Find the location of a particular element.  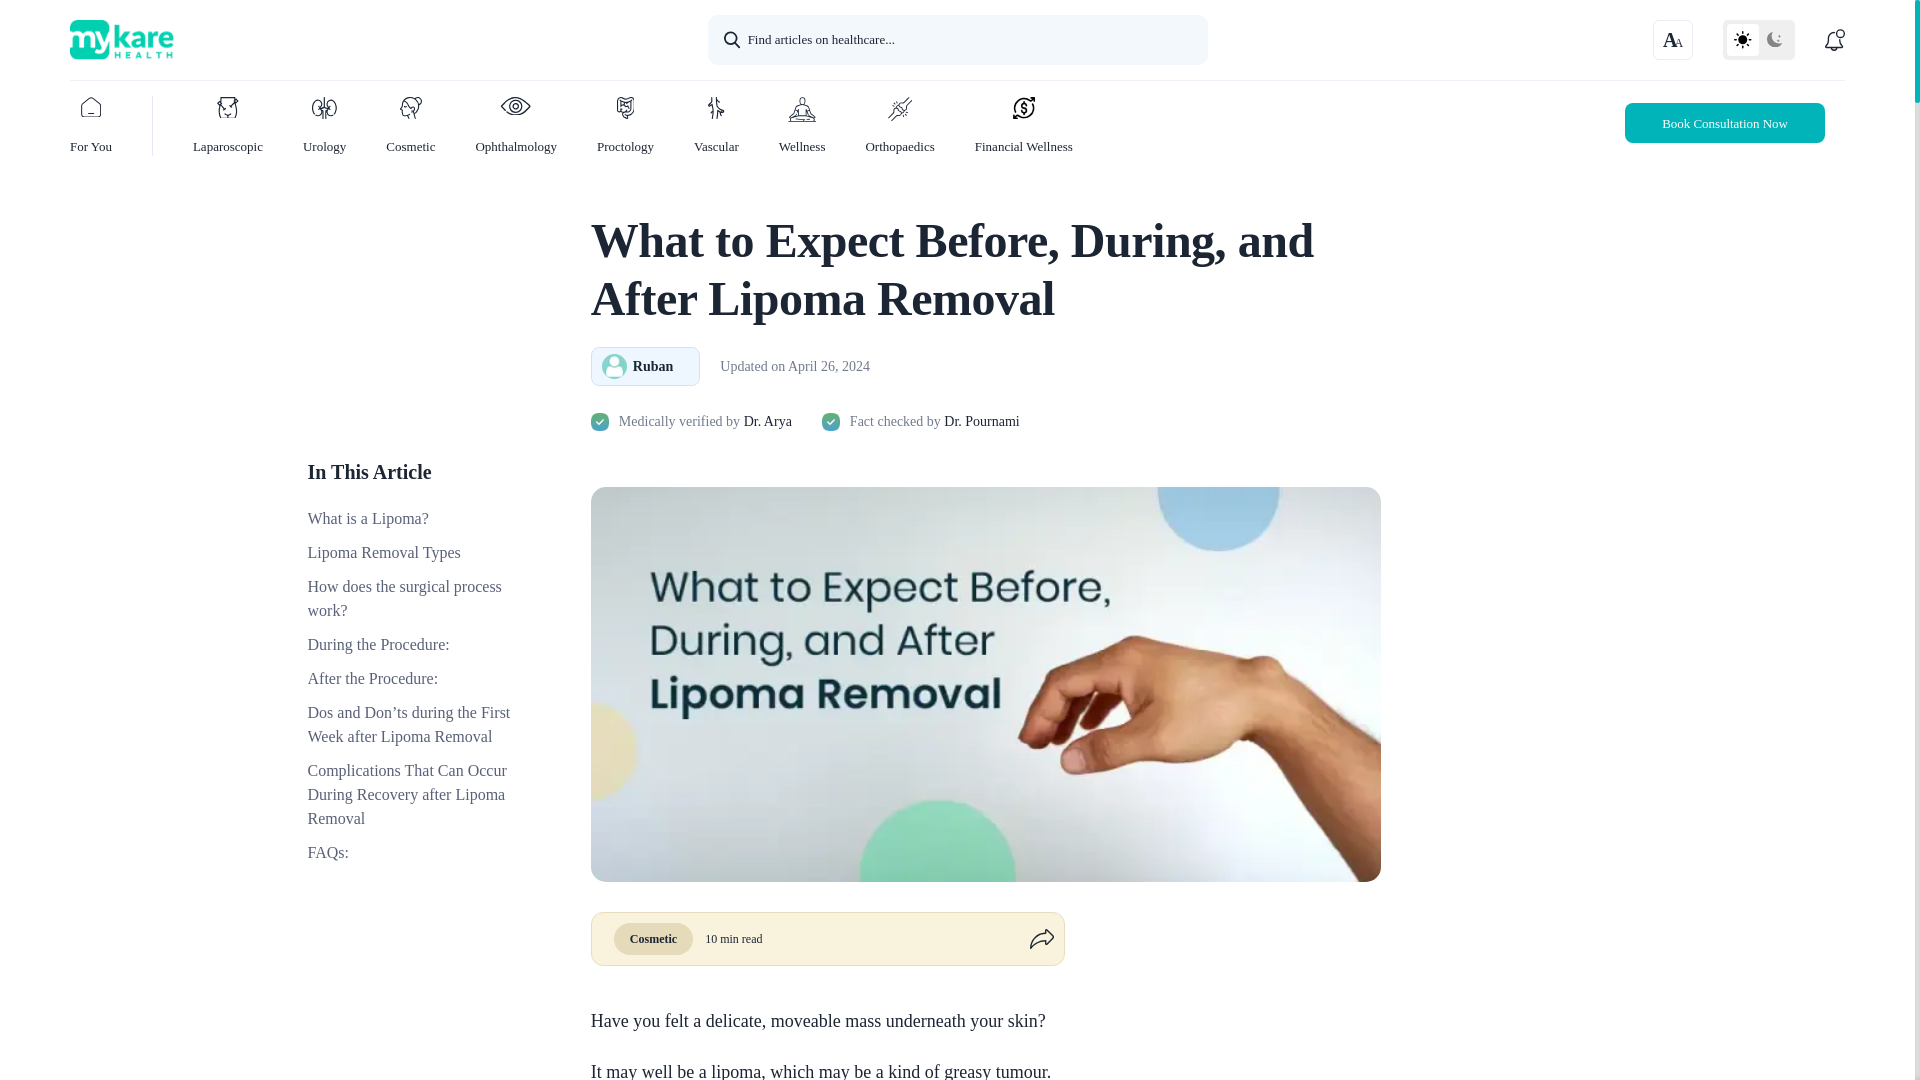

Share button is located at coordinates (1022, 938).